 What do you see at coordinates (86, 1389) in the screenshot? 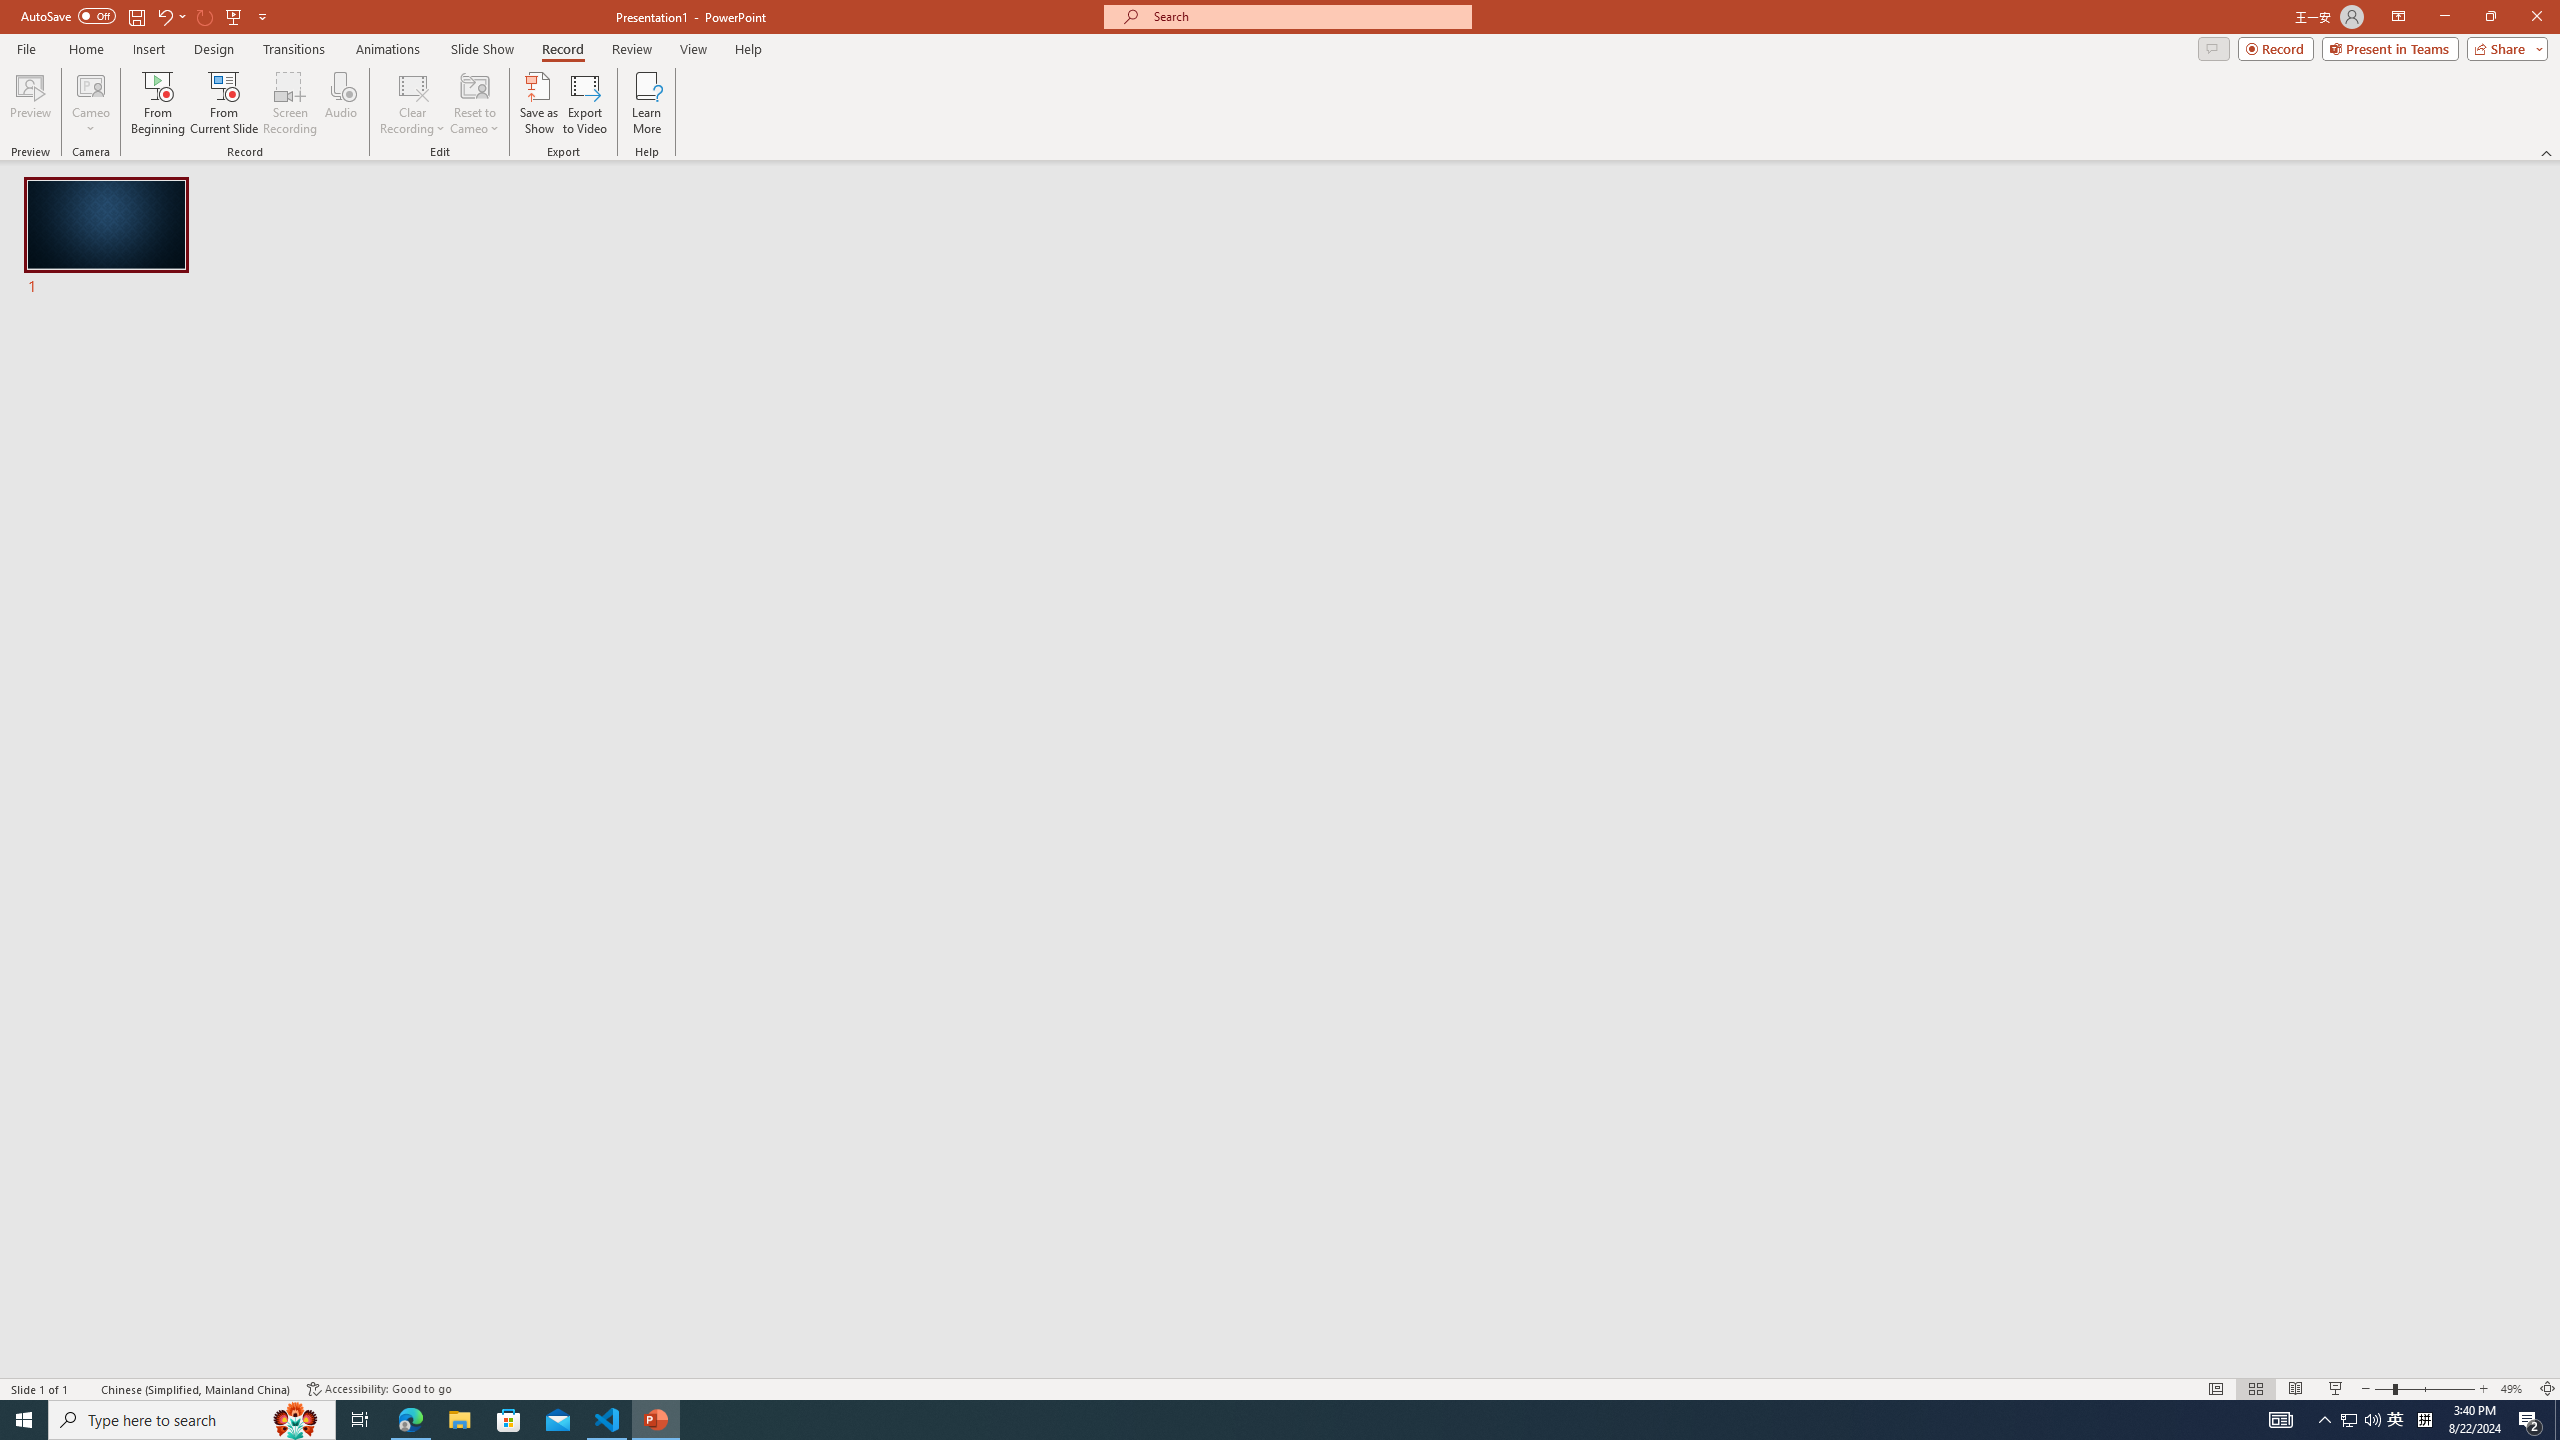
I see `Spell Check ` at bounding box center [86, 1389].